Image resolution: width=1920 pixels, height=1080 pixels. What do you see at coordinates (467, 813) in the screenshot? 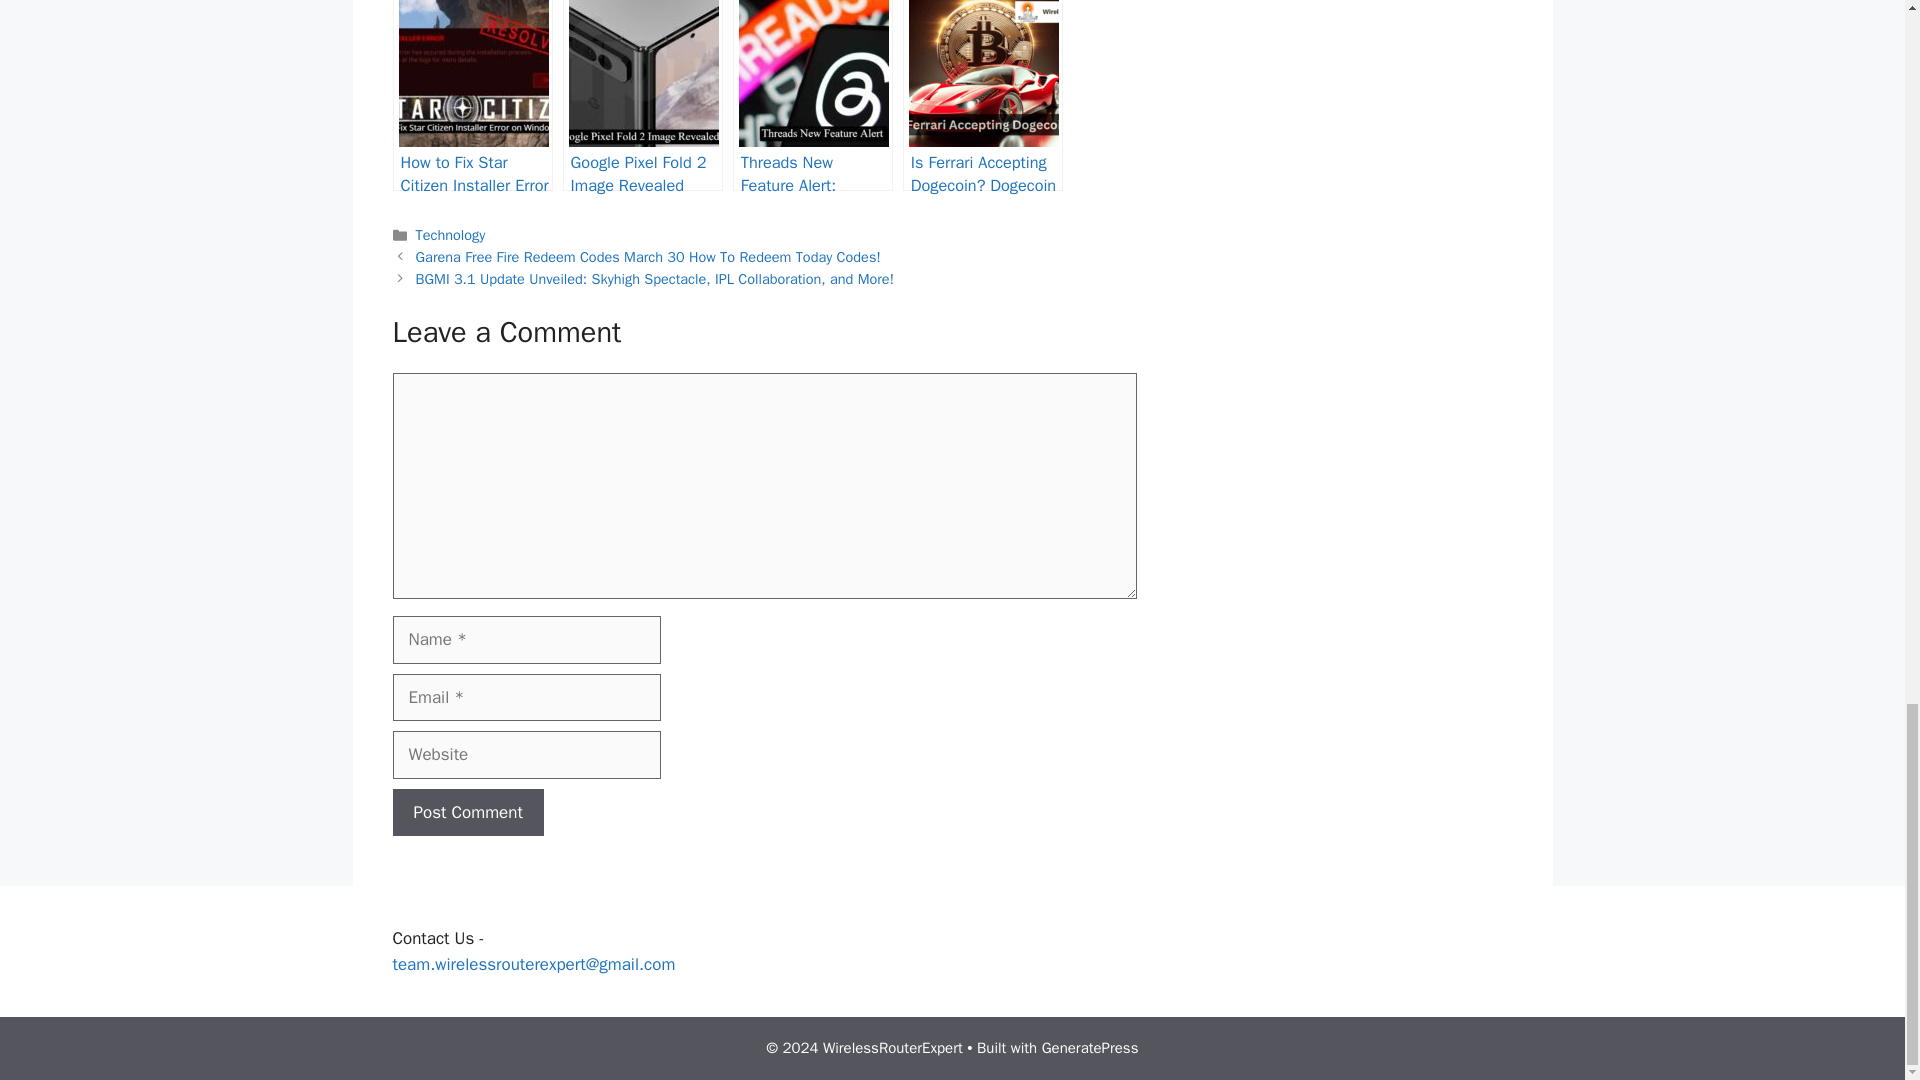
I see `Post Comment` at bounding box center [467, 813].